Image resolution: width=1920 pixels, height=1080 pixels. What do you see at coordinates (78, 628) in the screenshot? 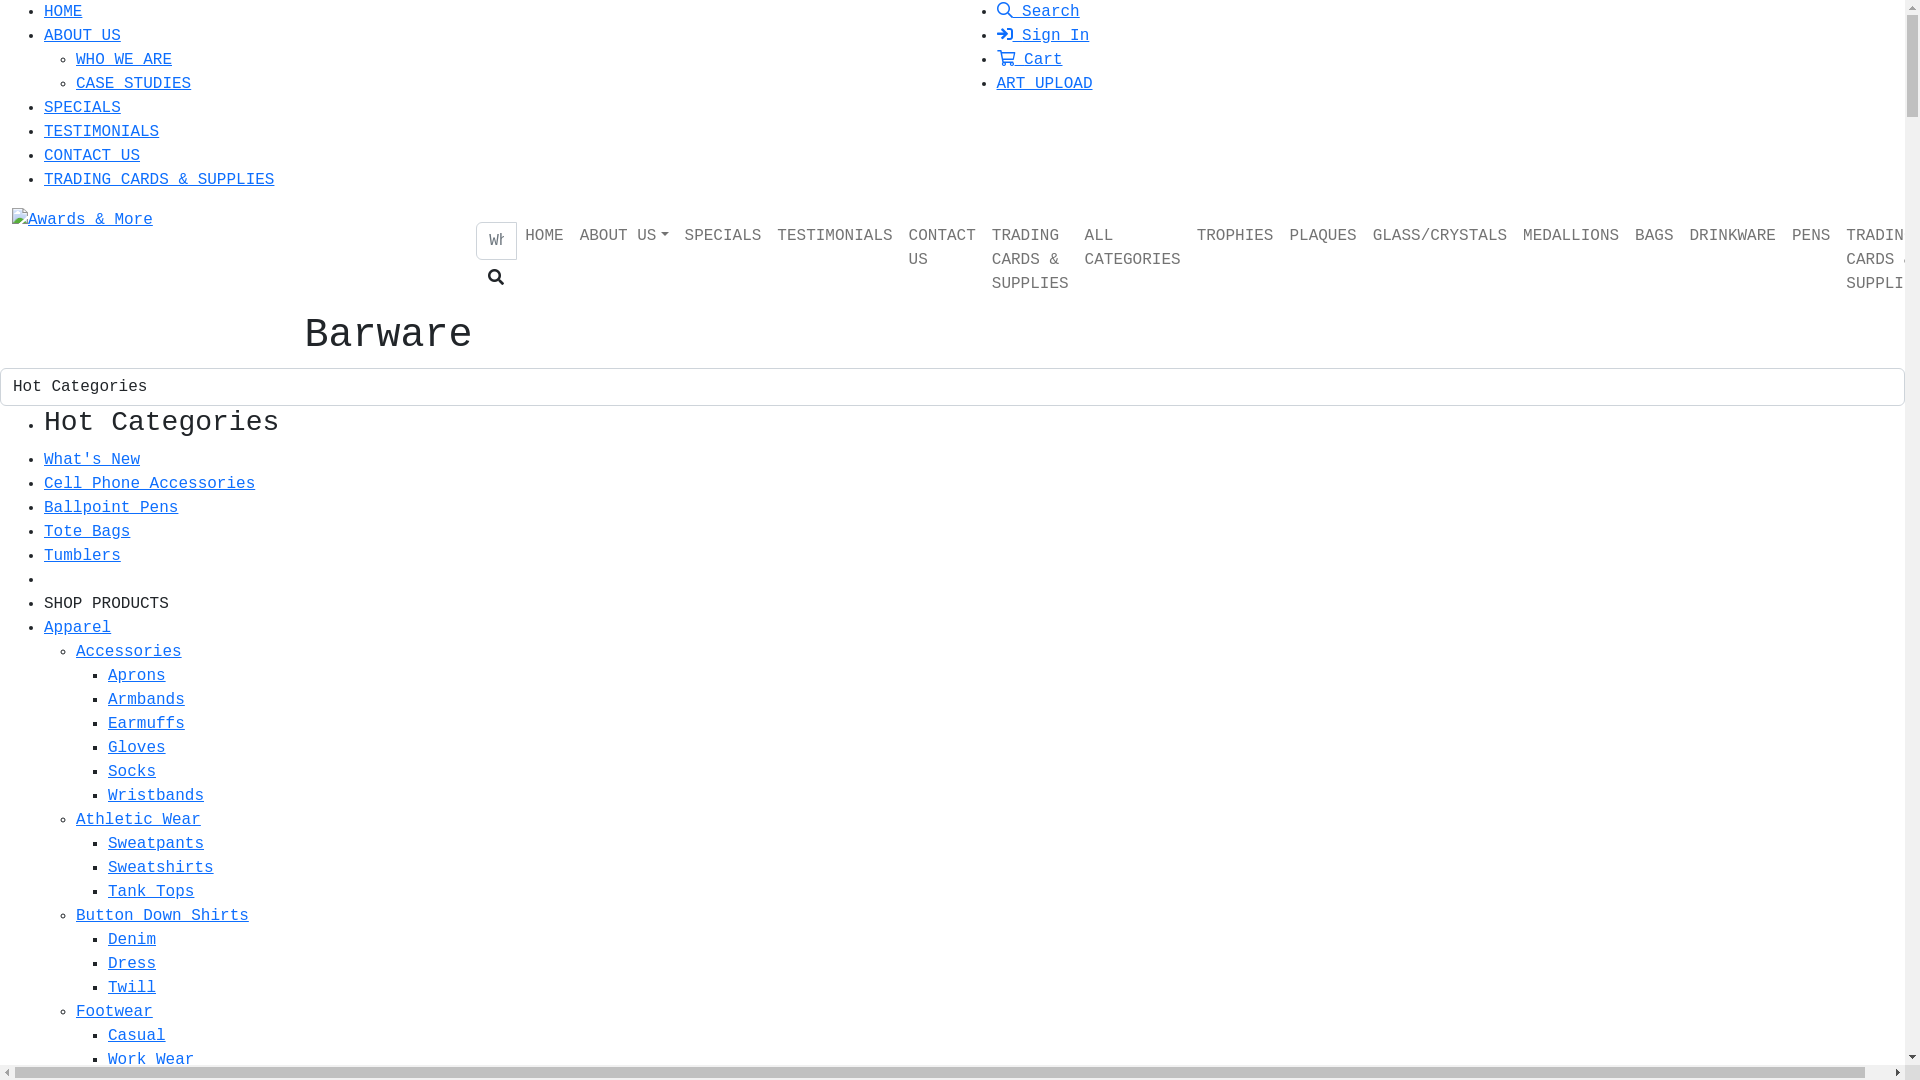
I see `Apparel` at bounding box center [78, 628].